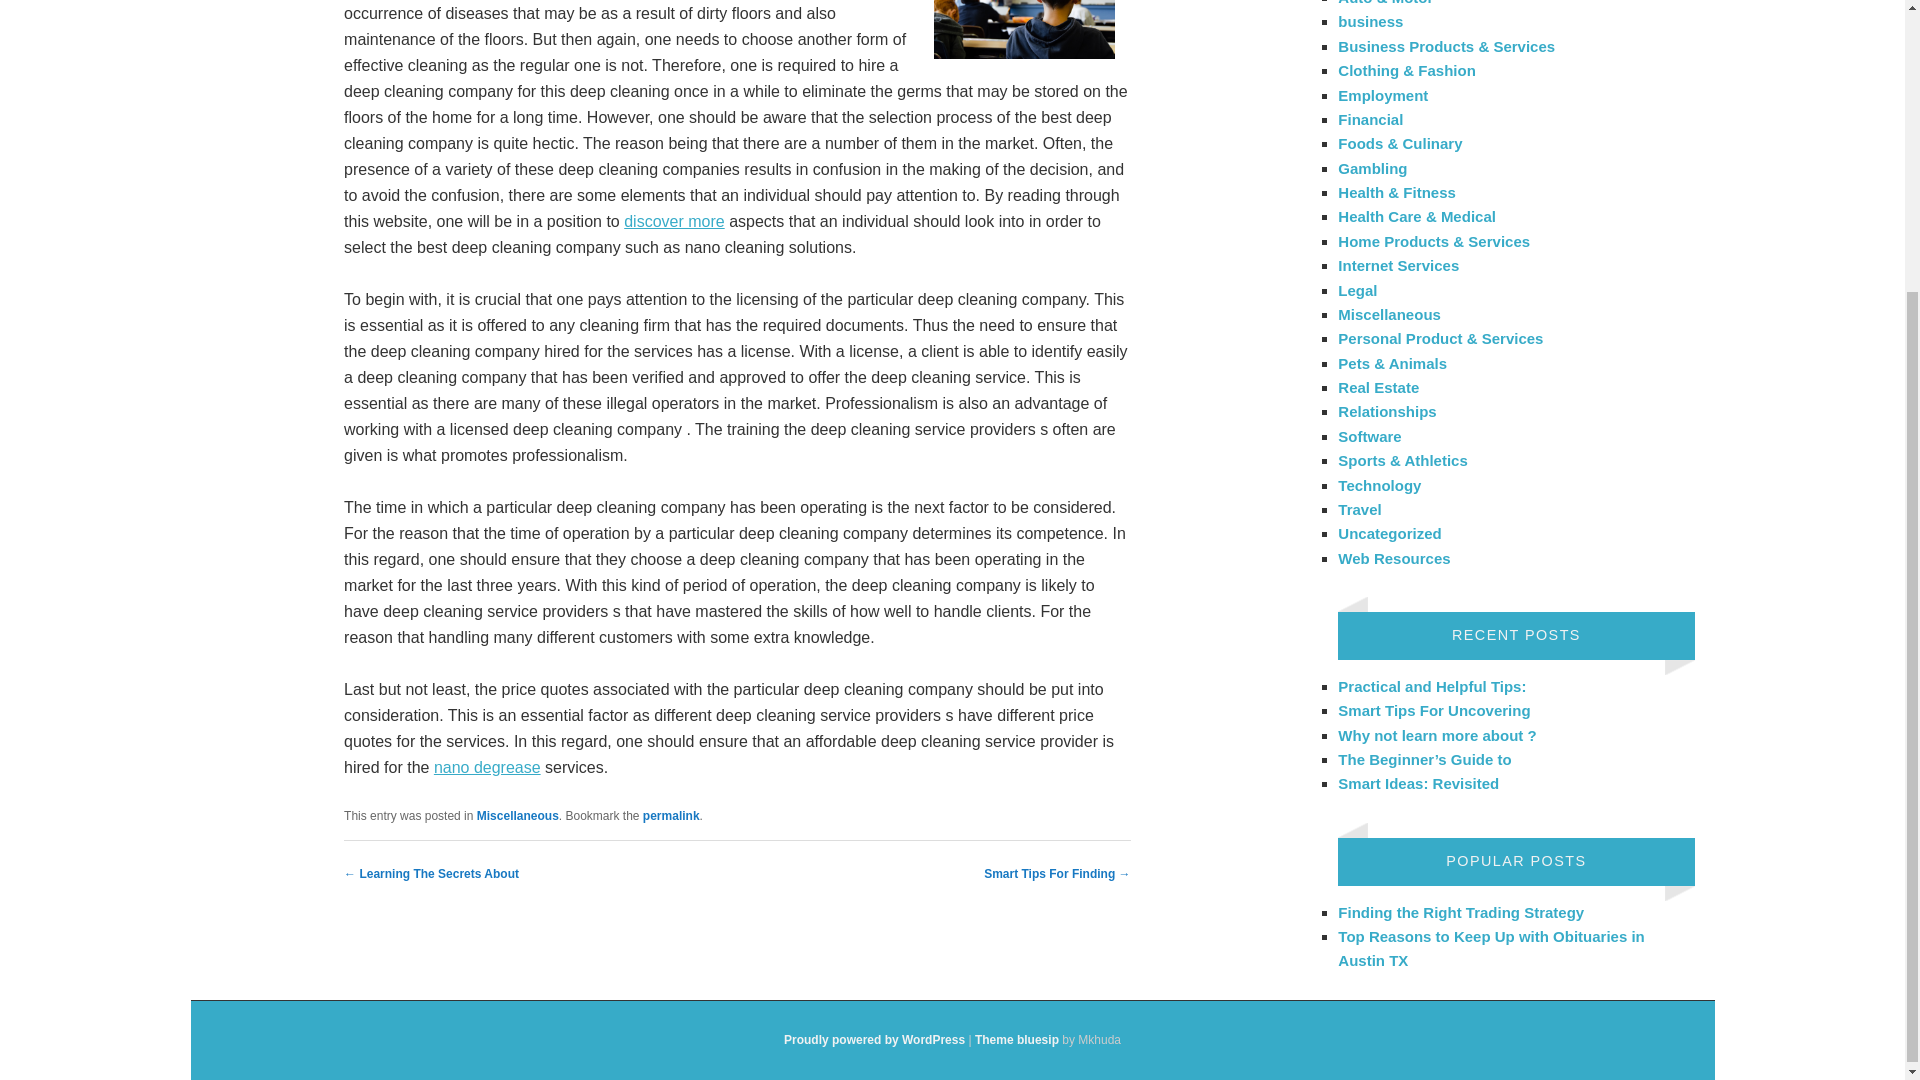  Describe the element at coordinates (1398, 266) in the screenshot. I see `Internet Services` at that location.